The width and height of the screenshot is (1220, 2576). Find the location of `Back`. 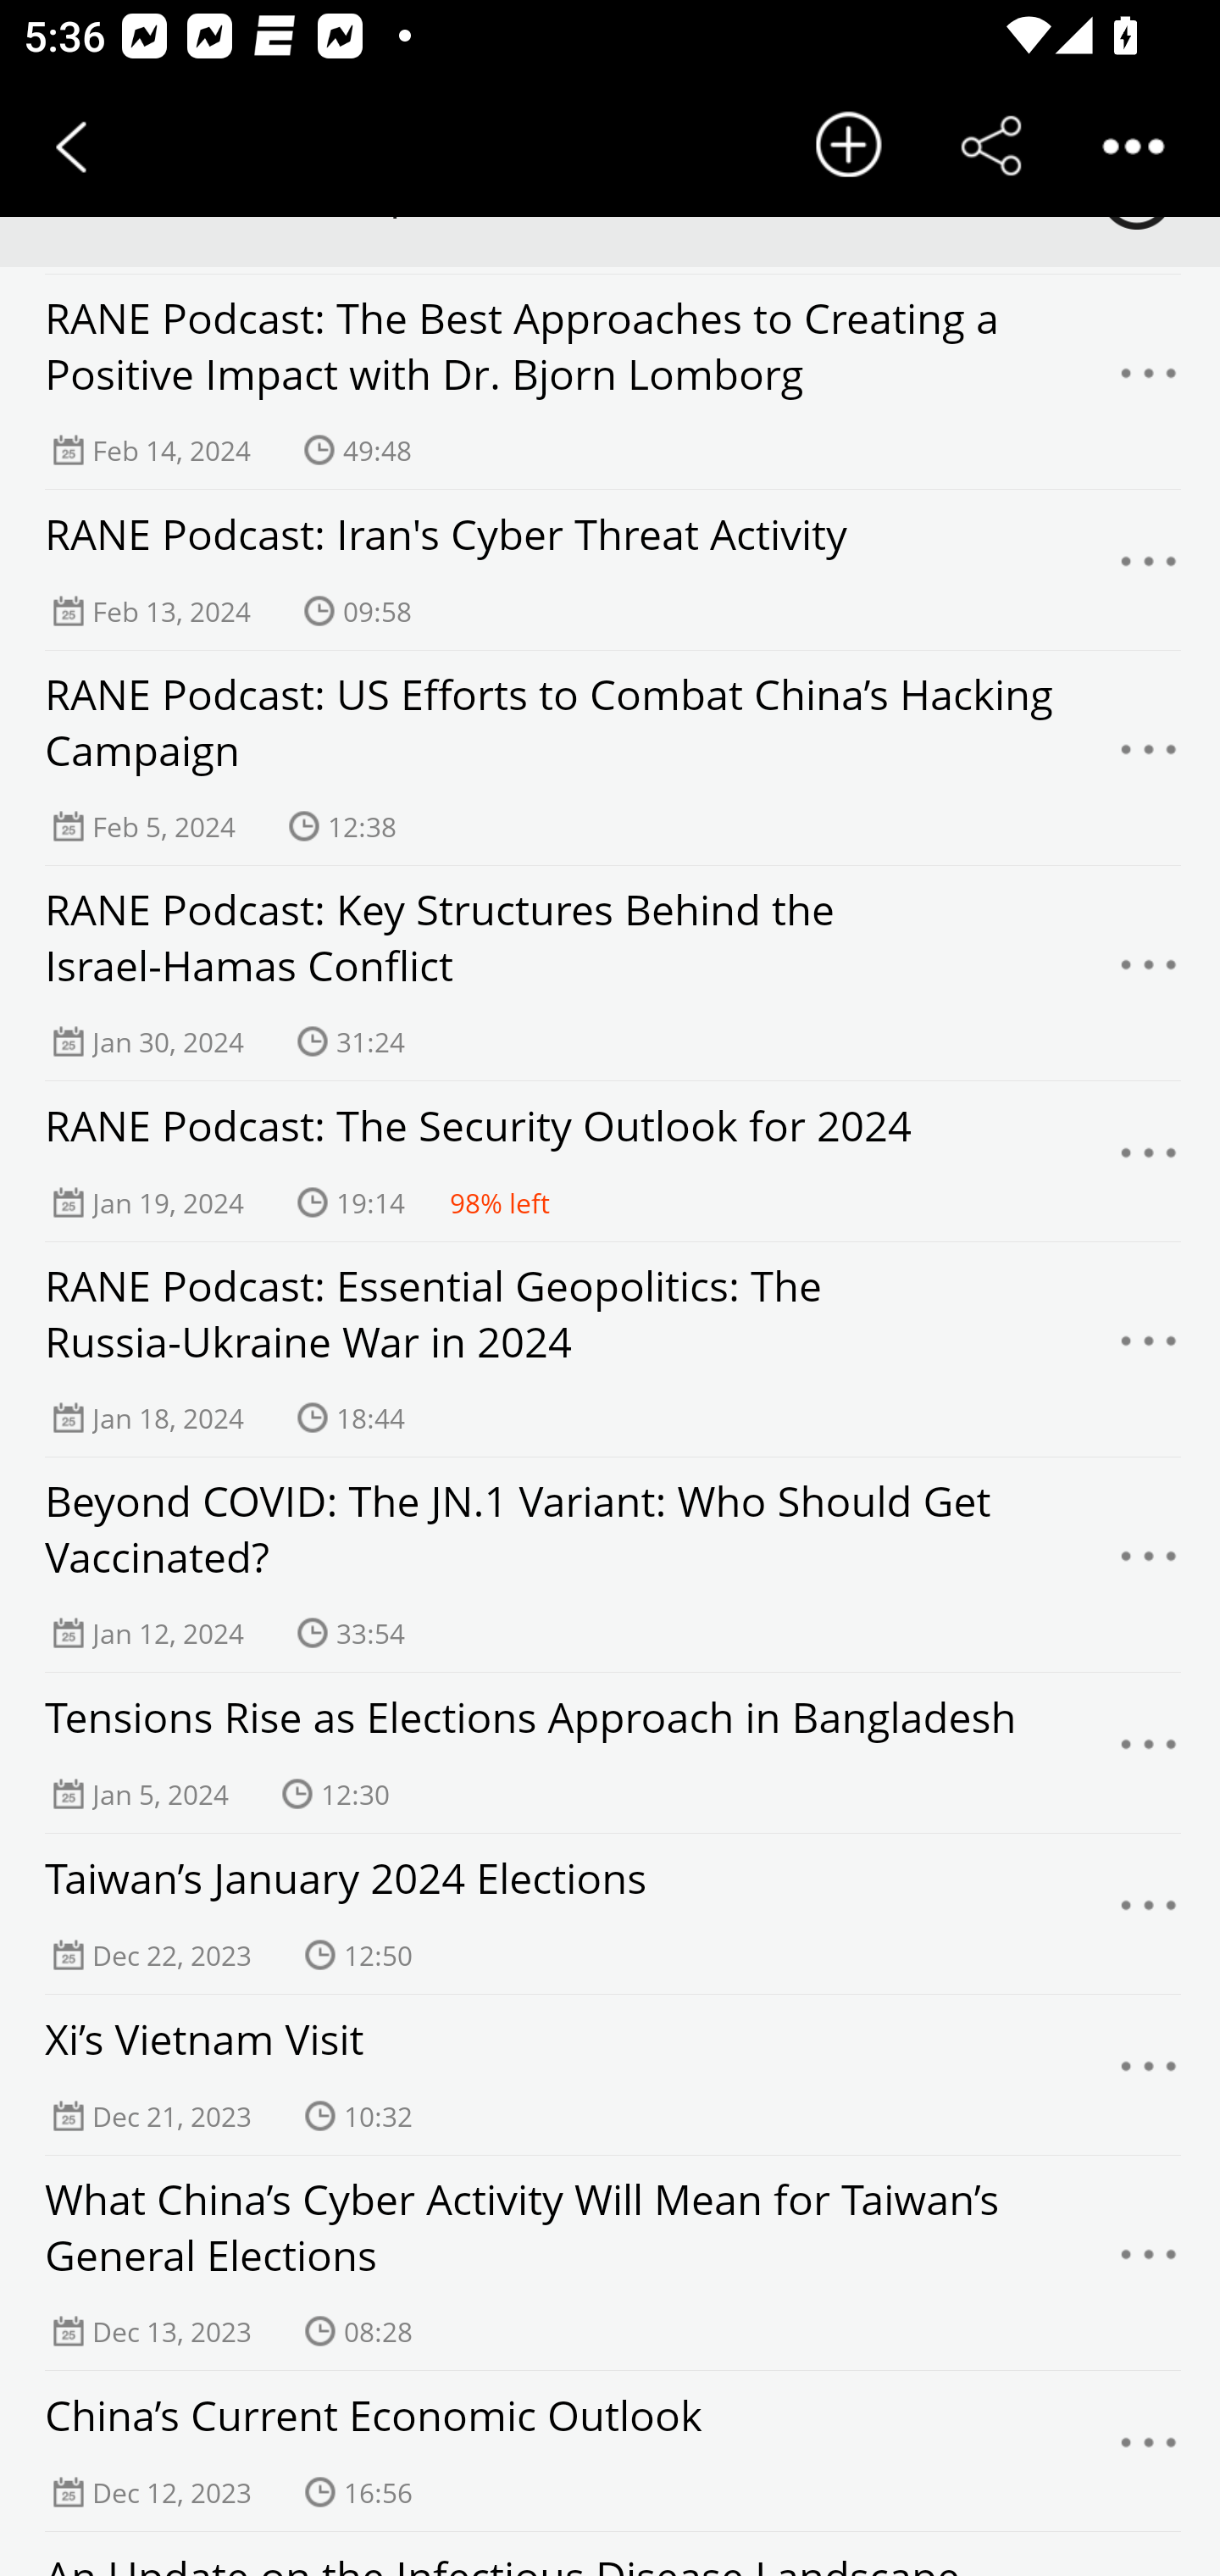

Back is located at coordinates (71, 146).